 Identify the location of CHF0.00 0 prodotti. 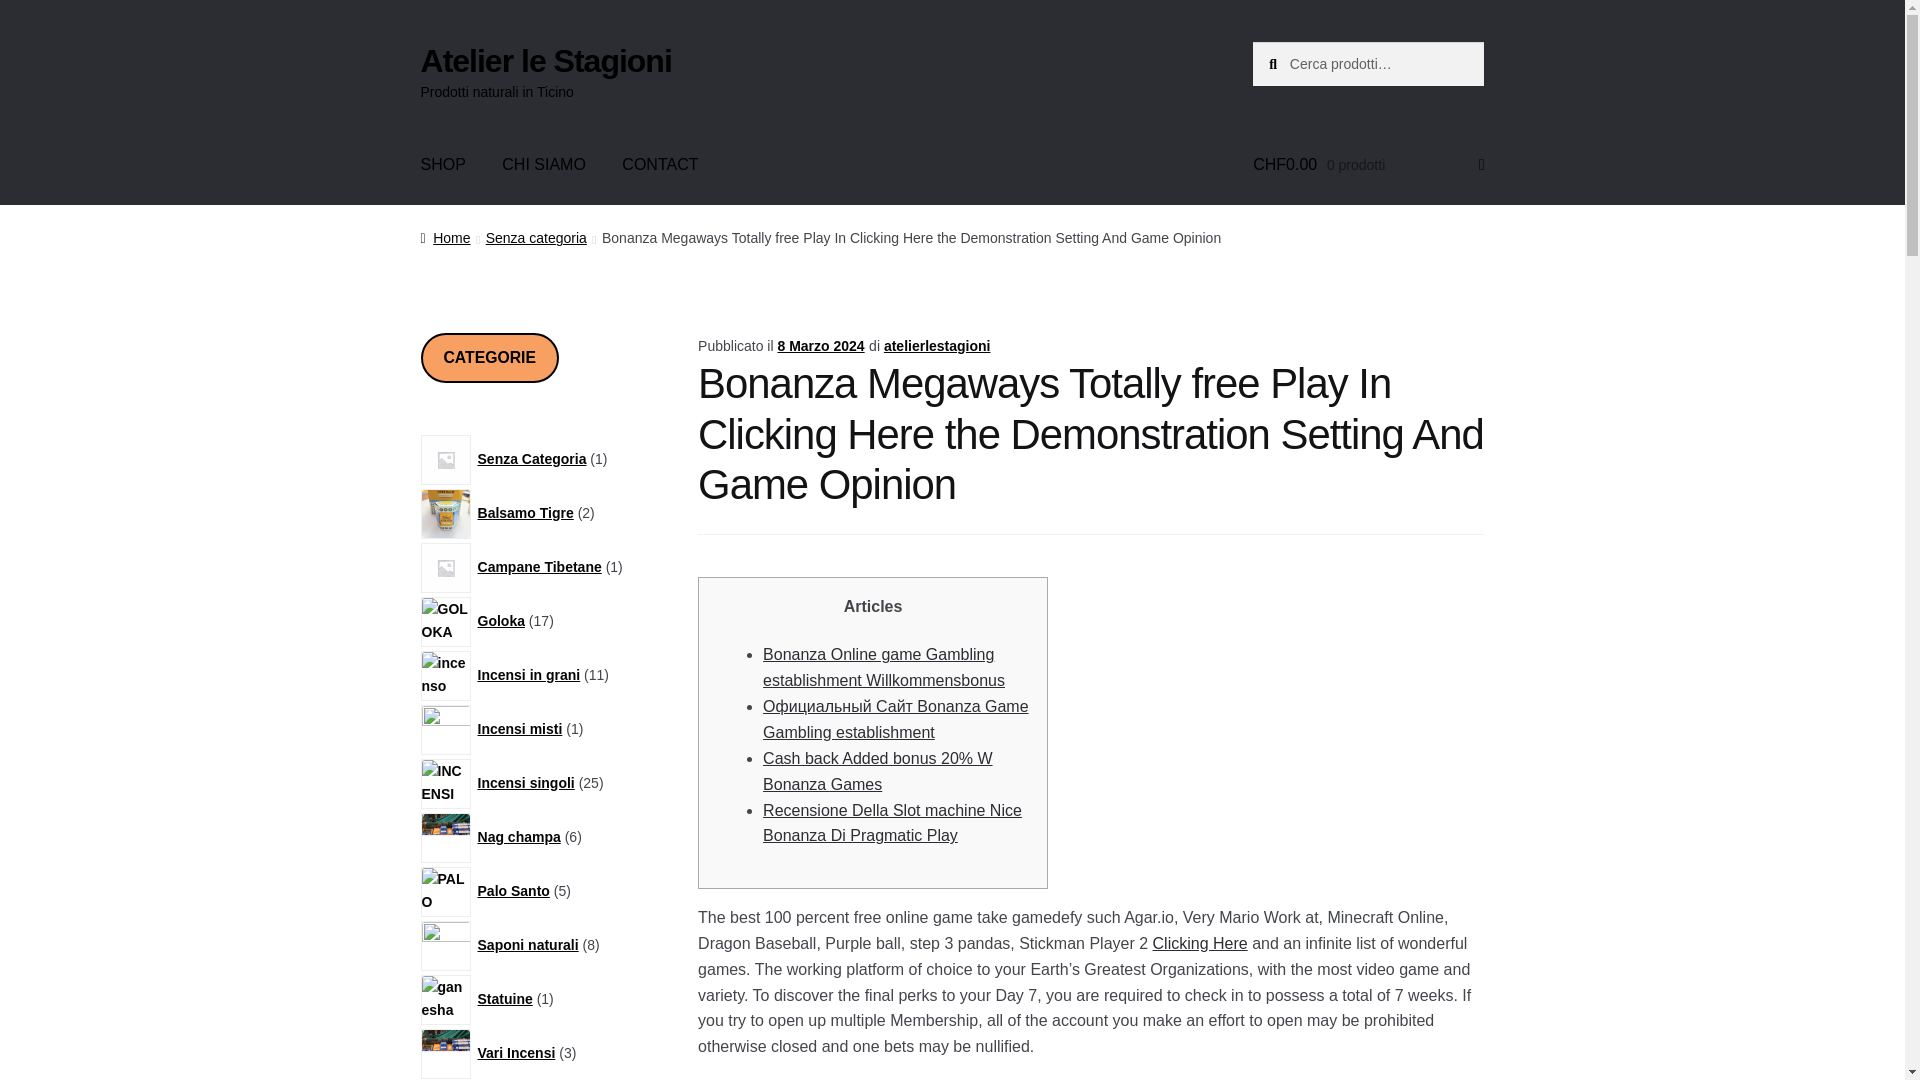
(1368, 165).